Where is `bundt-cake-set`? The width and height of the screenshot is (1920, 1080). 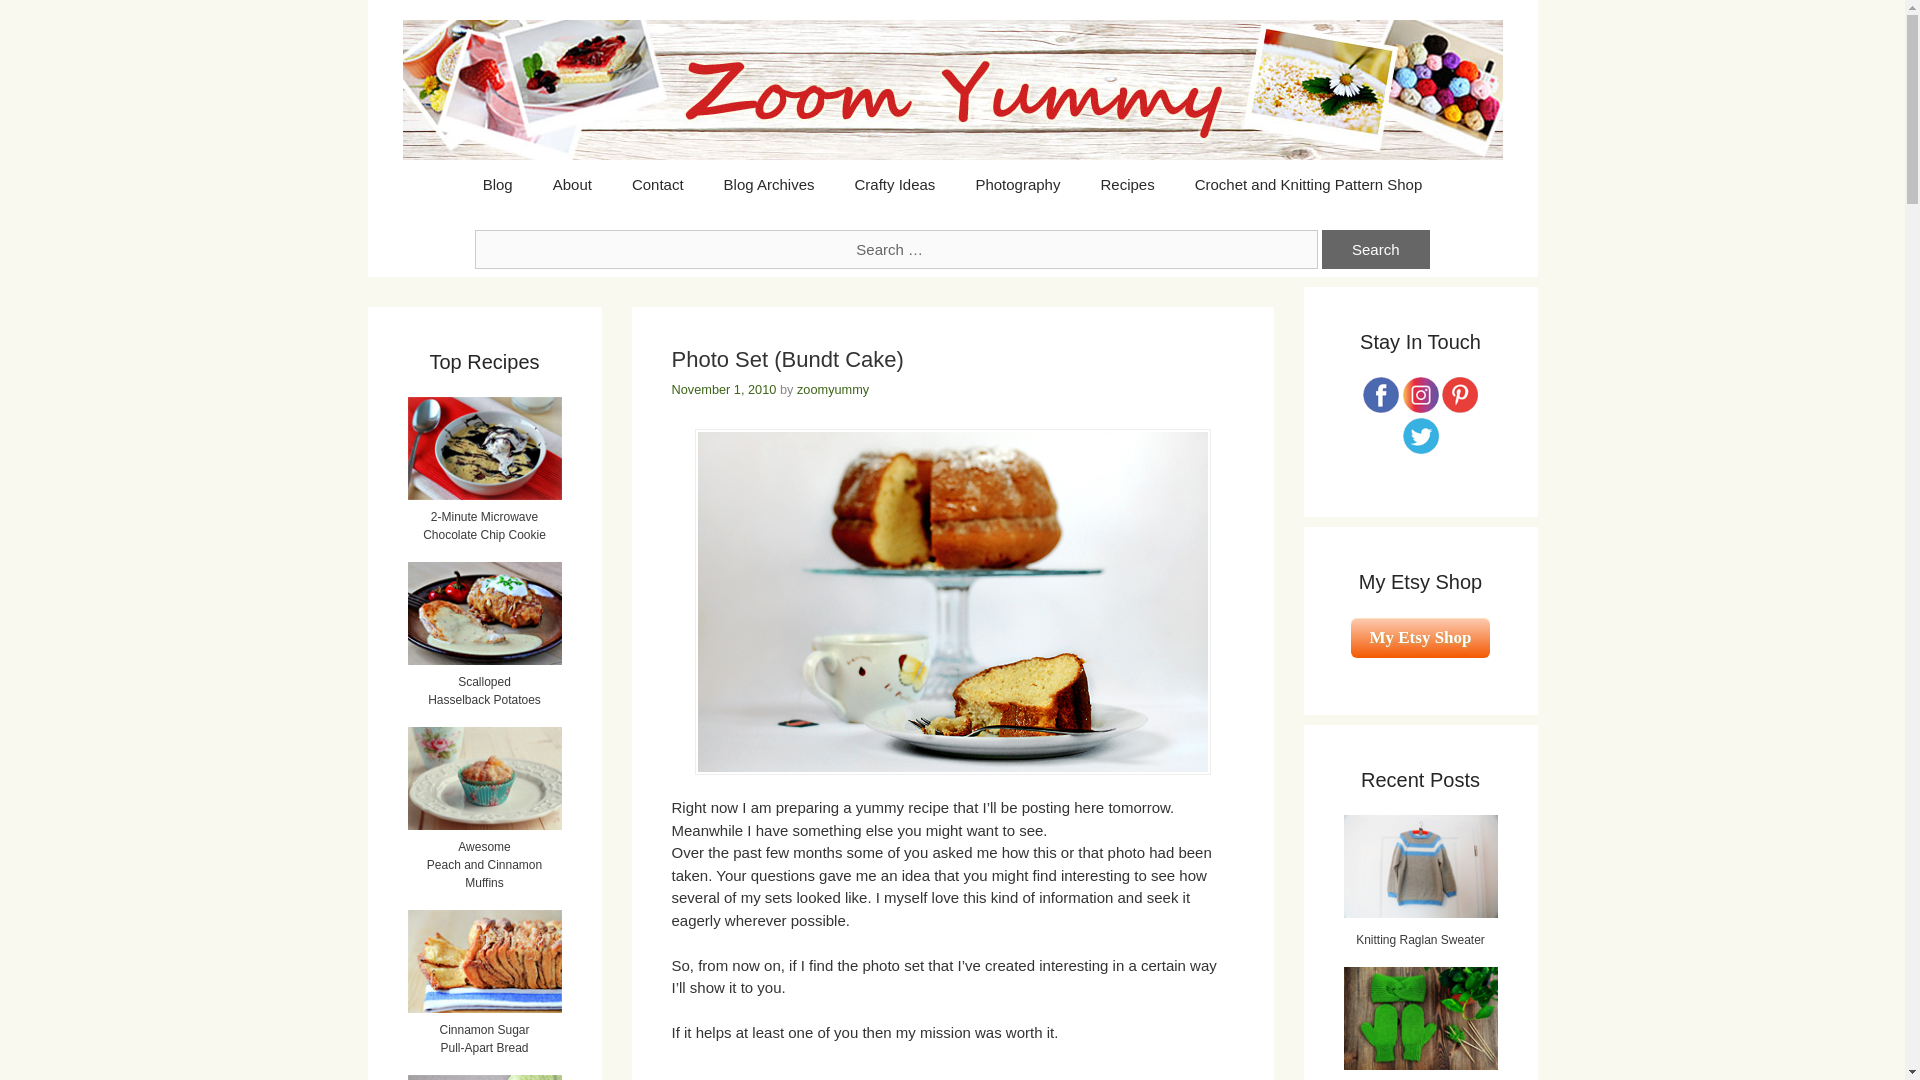
bundt-cake-set is located at coordinates (951, 602).